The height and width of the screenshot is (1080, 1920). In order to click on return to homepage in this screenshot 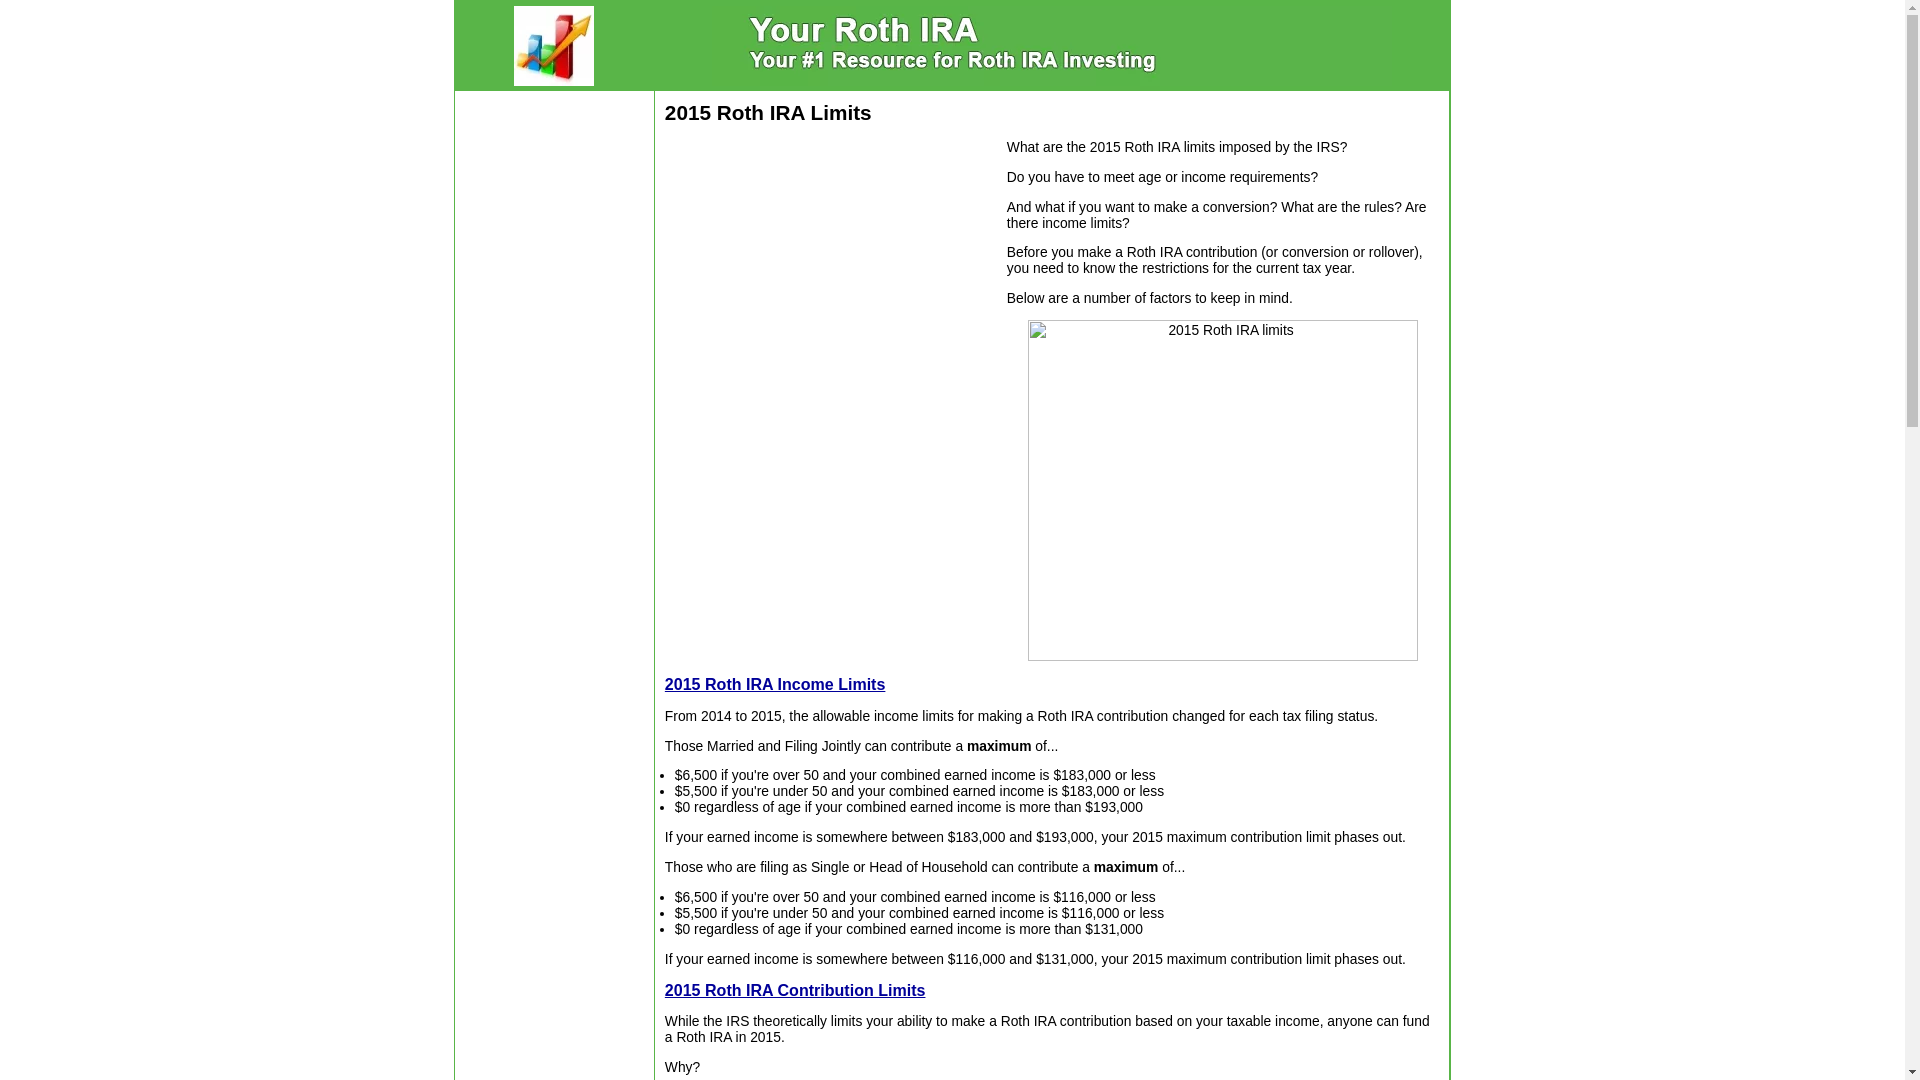, I will do `click(1052, 46)`.